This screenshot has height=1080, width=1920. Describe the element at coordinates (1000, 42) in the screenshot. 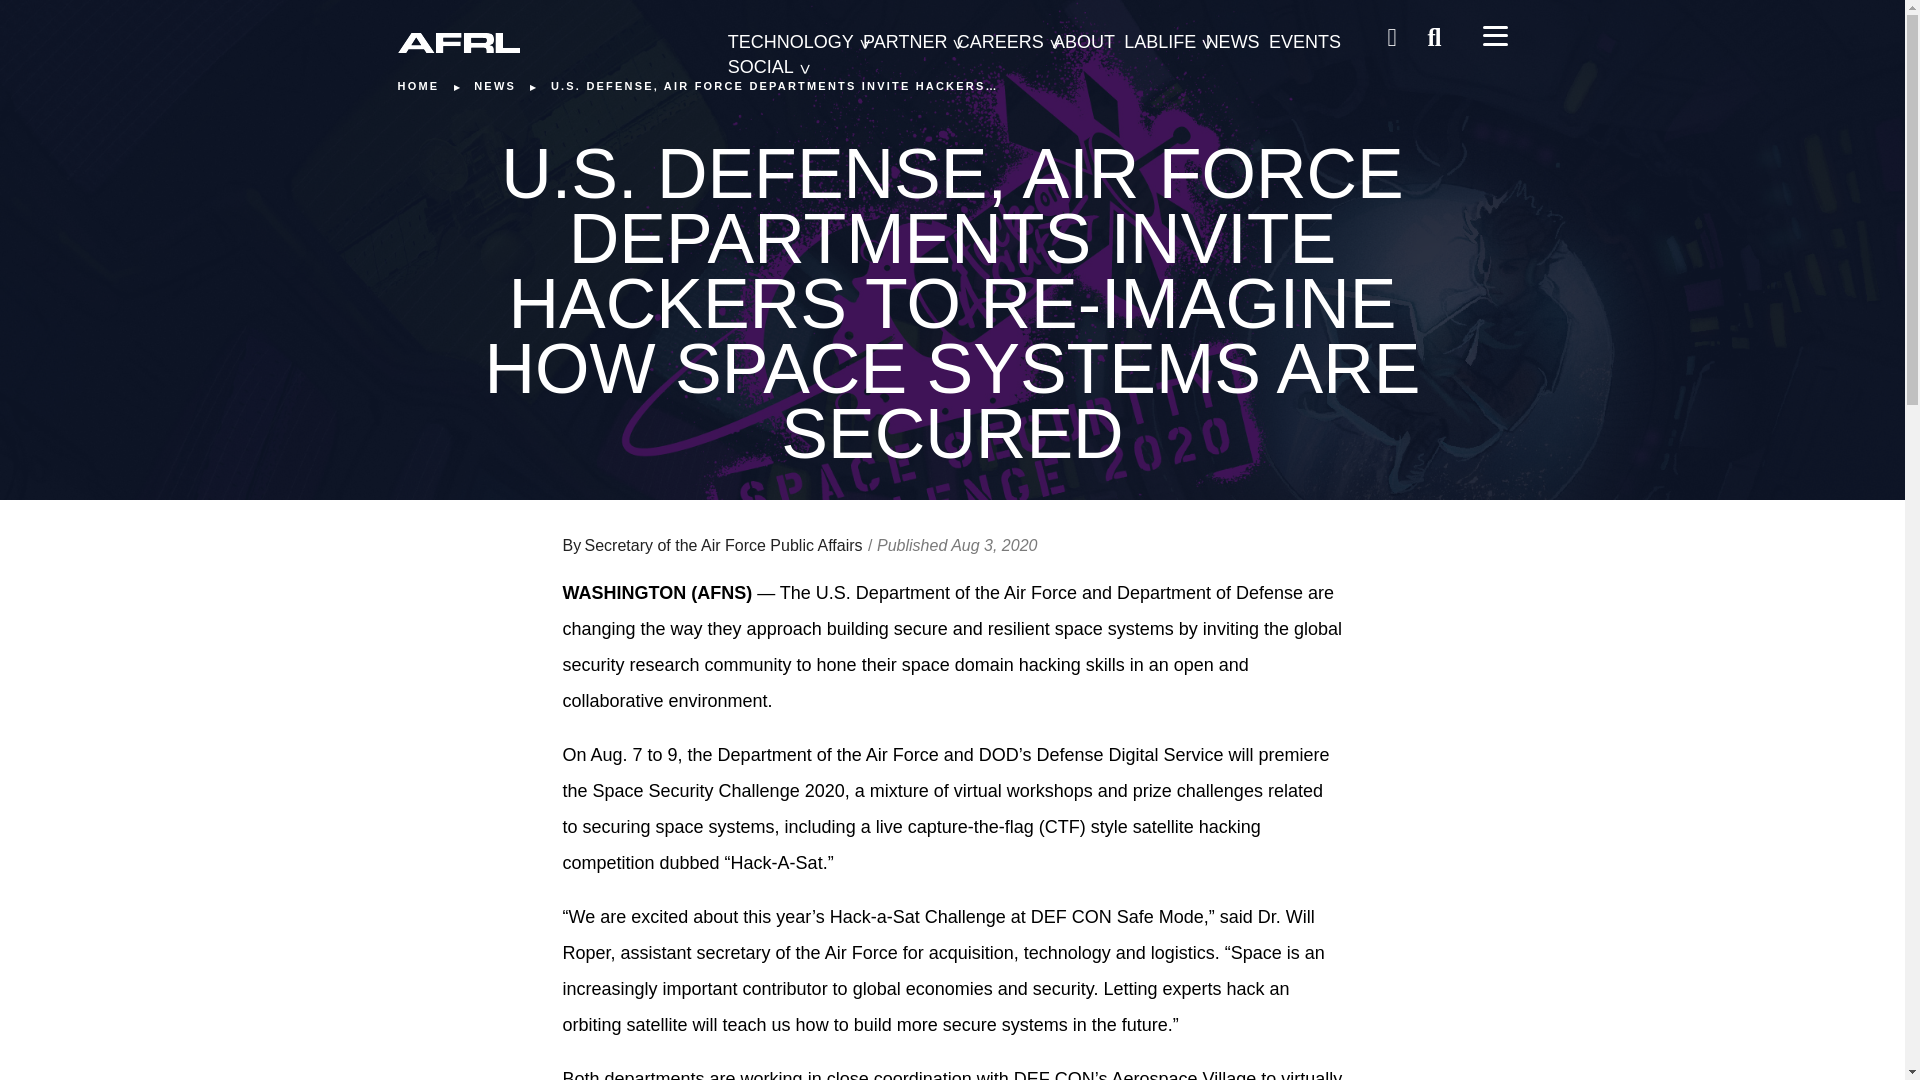

I see `CAREERS` at that location.